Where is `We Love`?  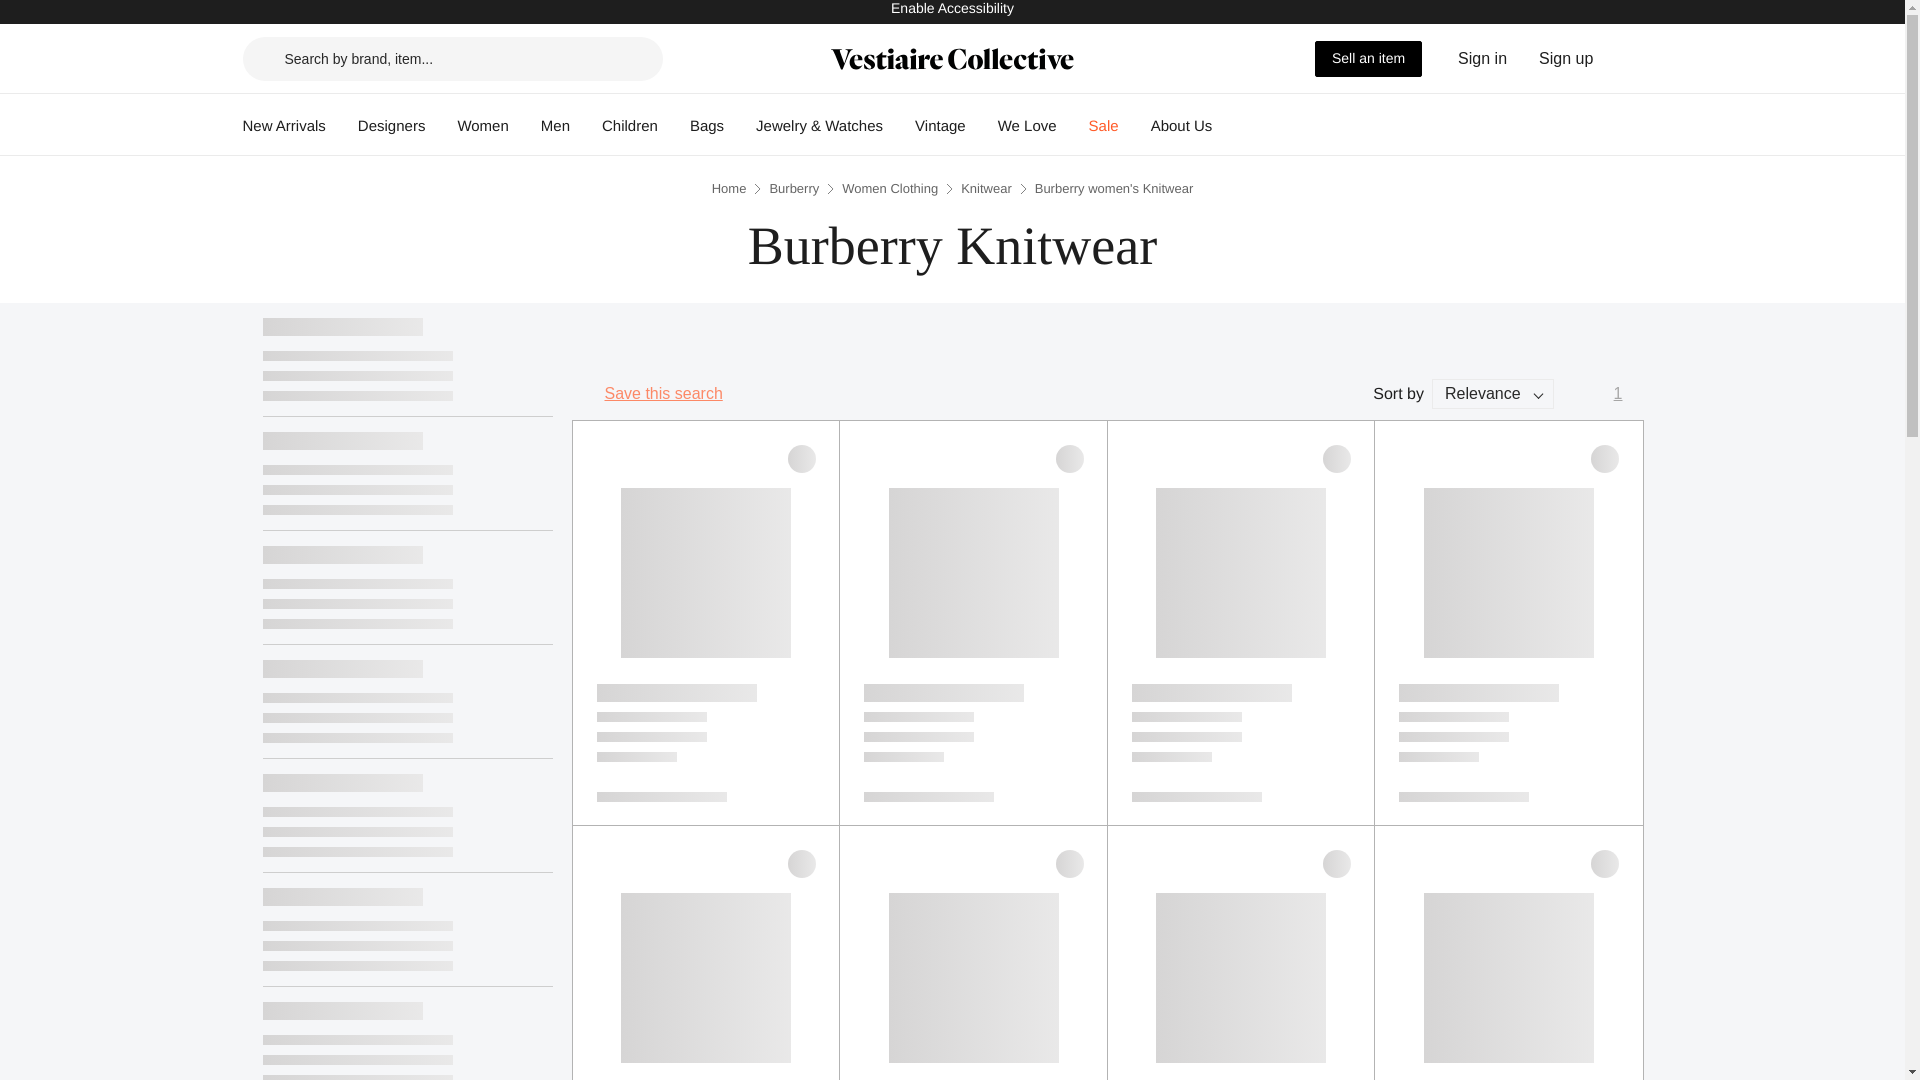
We Love is located at coordinates (1028, 126).